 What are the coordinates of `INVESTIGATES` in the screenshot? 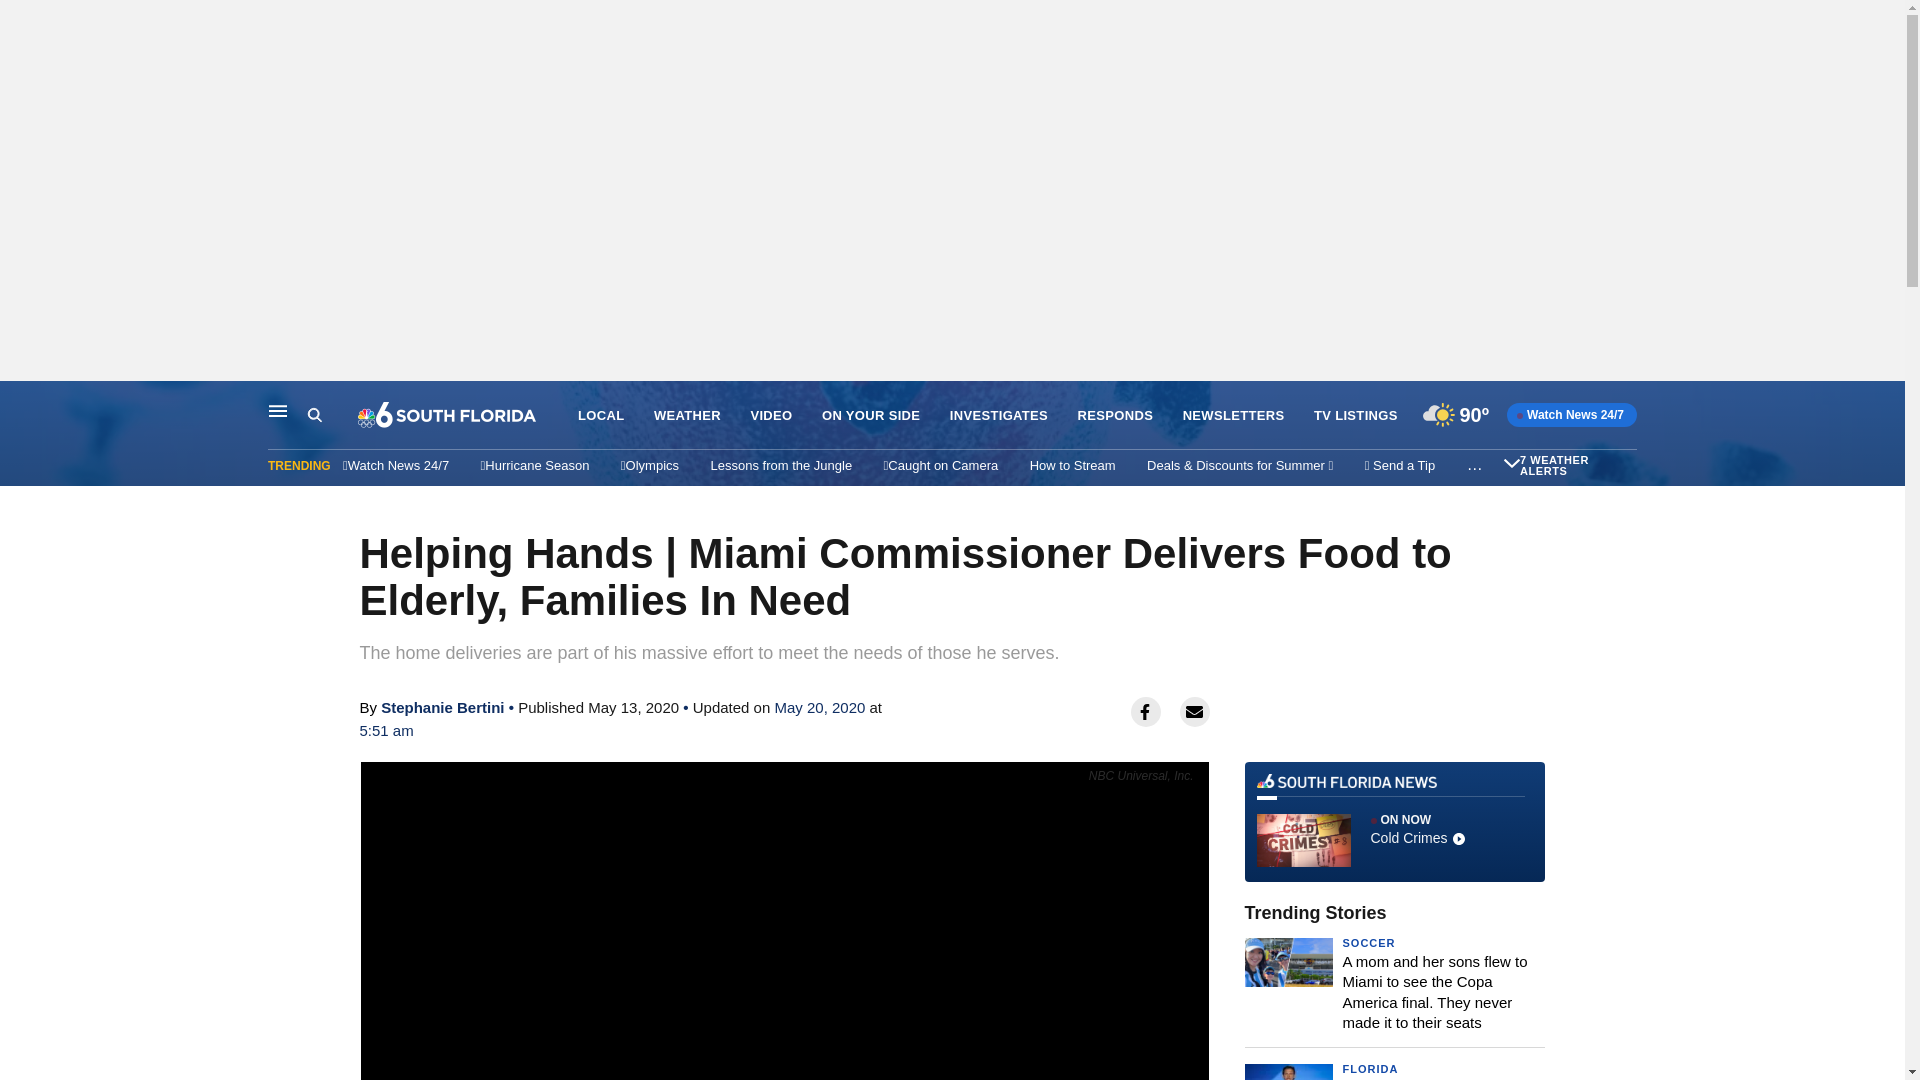 It's located at (999, 416).